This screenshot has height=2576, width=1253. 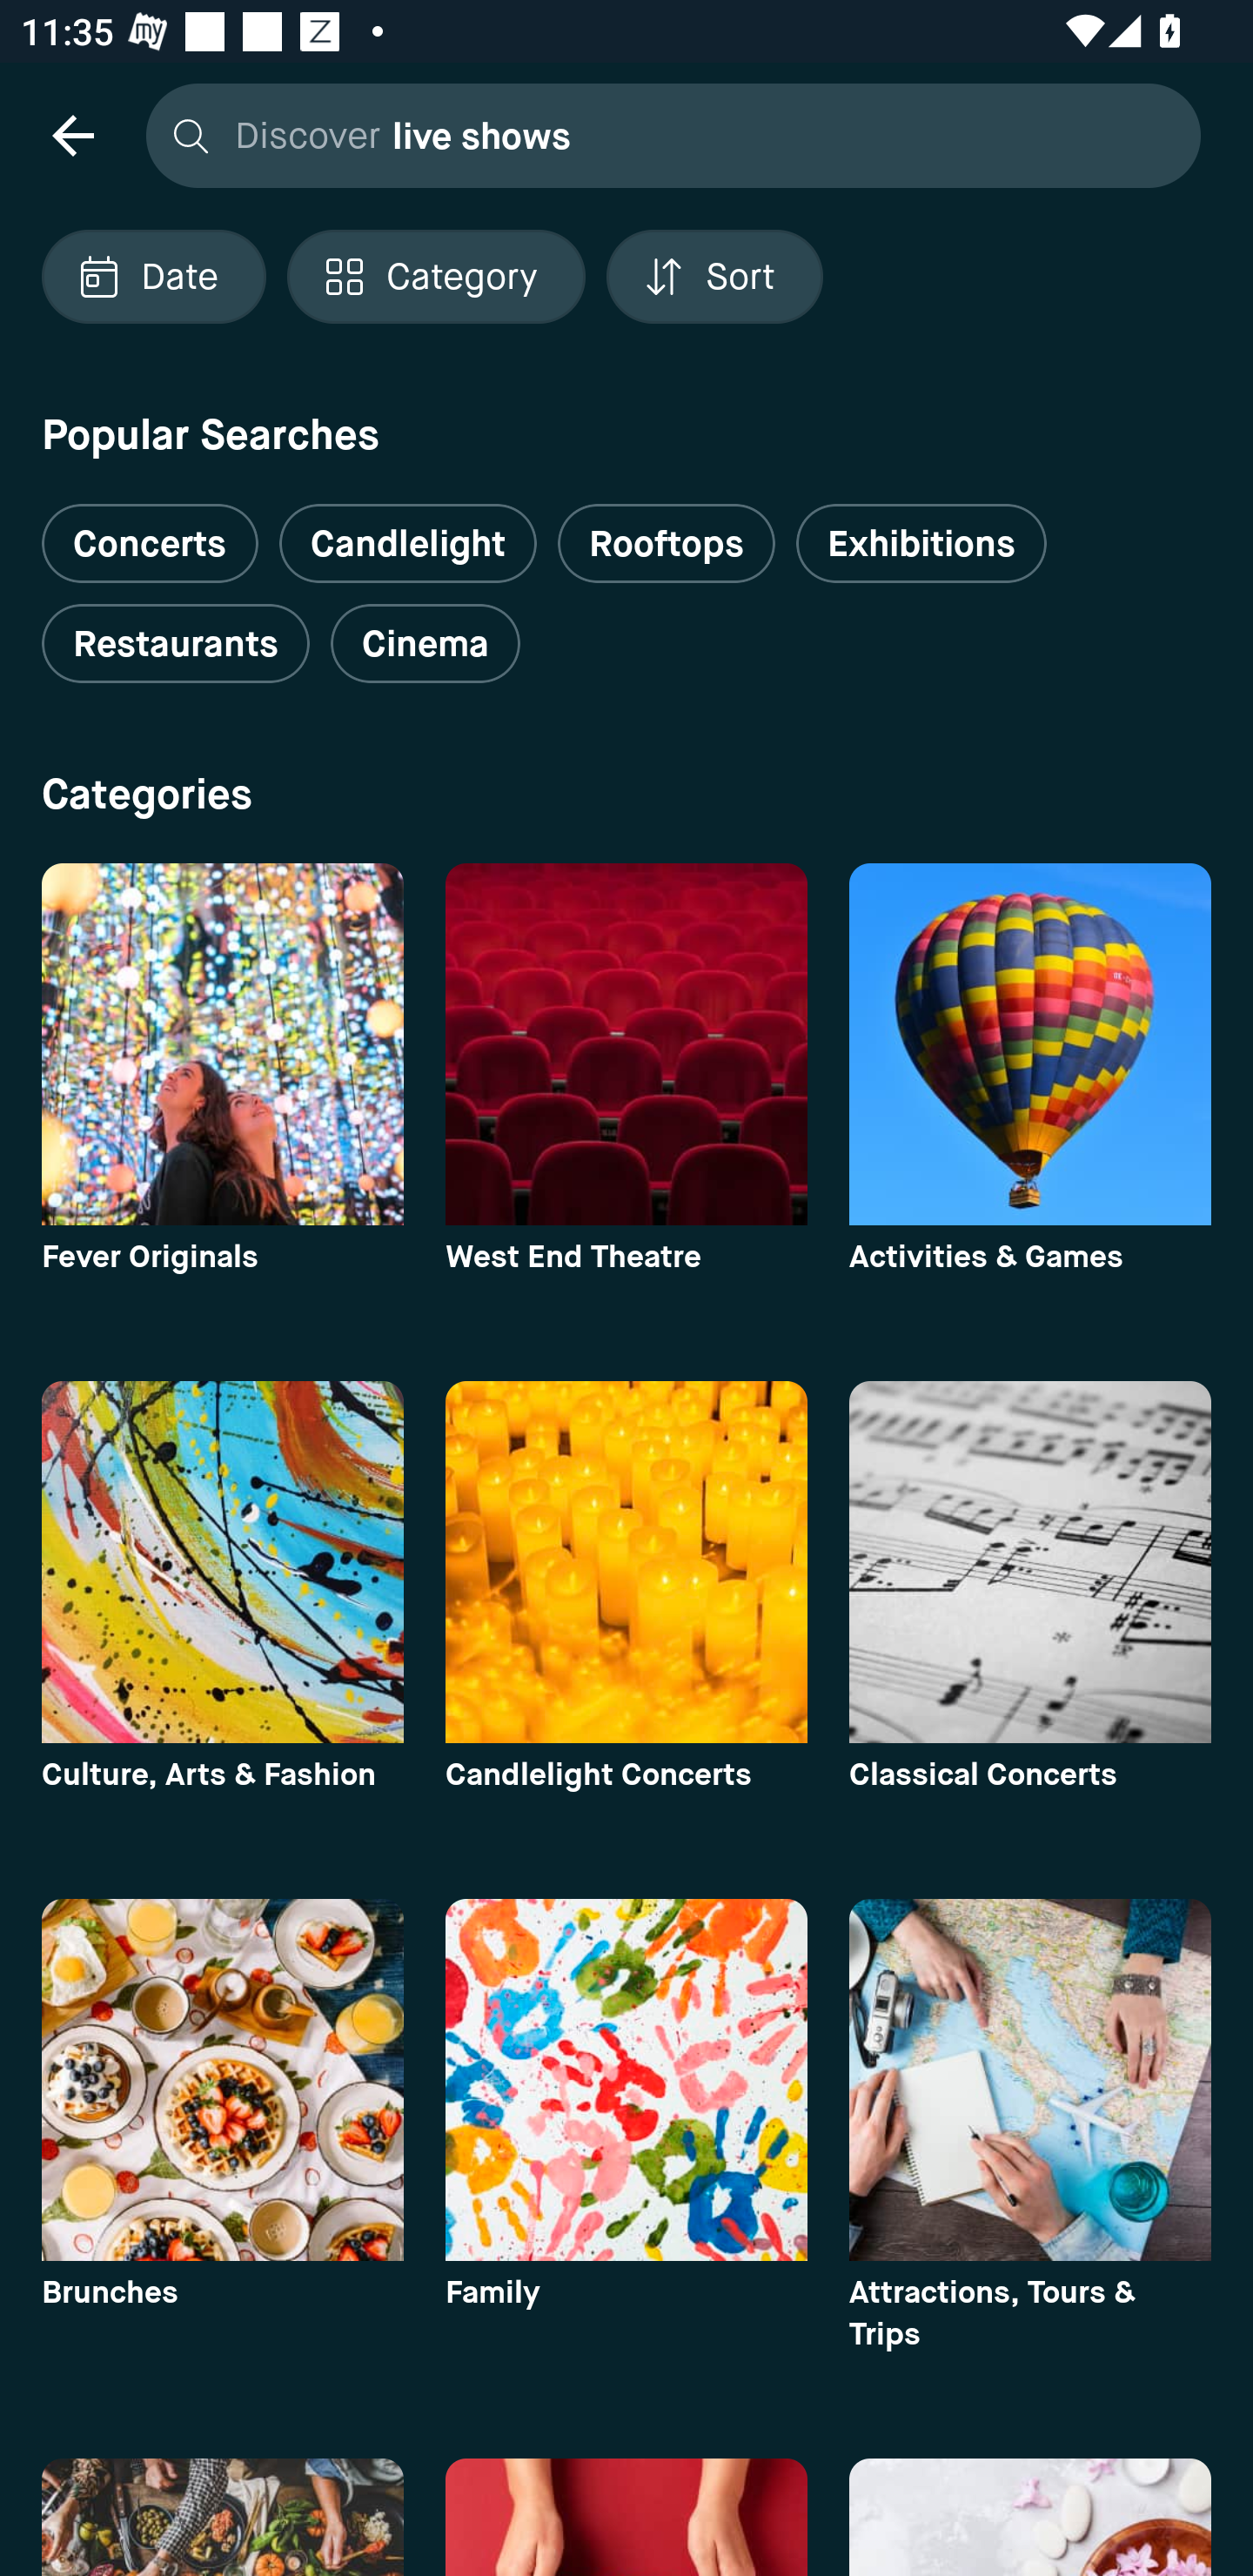 What do you see at coordinates (222, 2080) in the screenshot?
I see `category image` at bounding box center [222, 2080].